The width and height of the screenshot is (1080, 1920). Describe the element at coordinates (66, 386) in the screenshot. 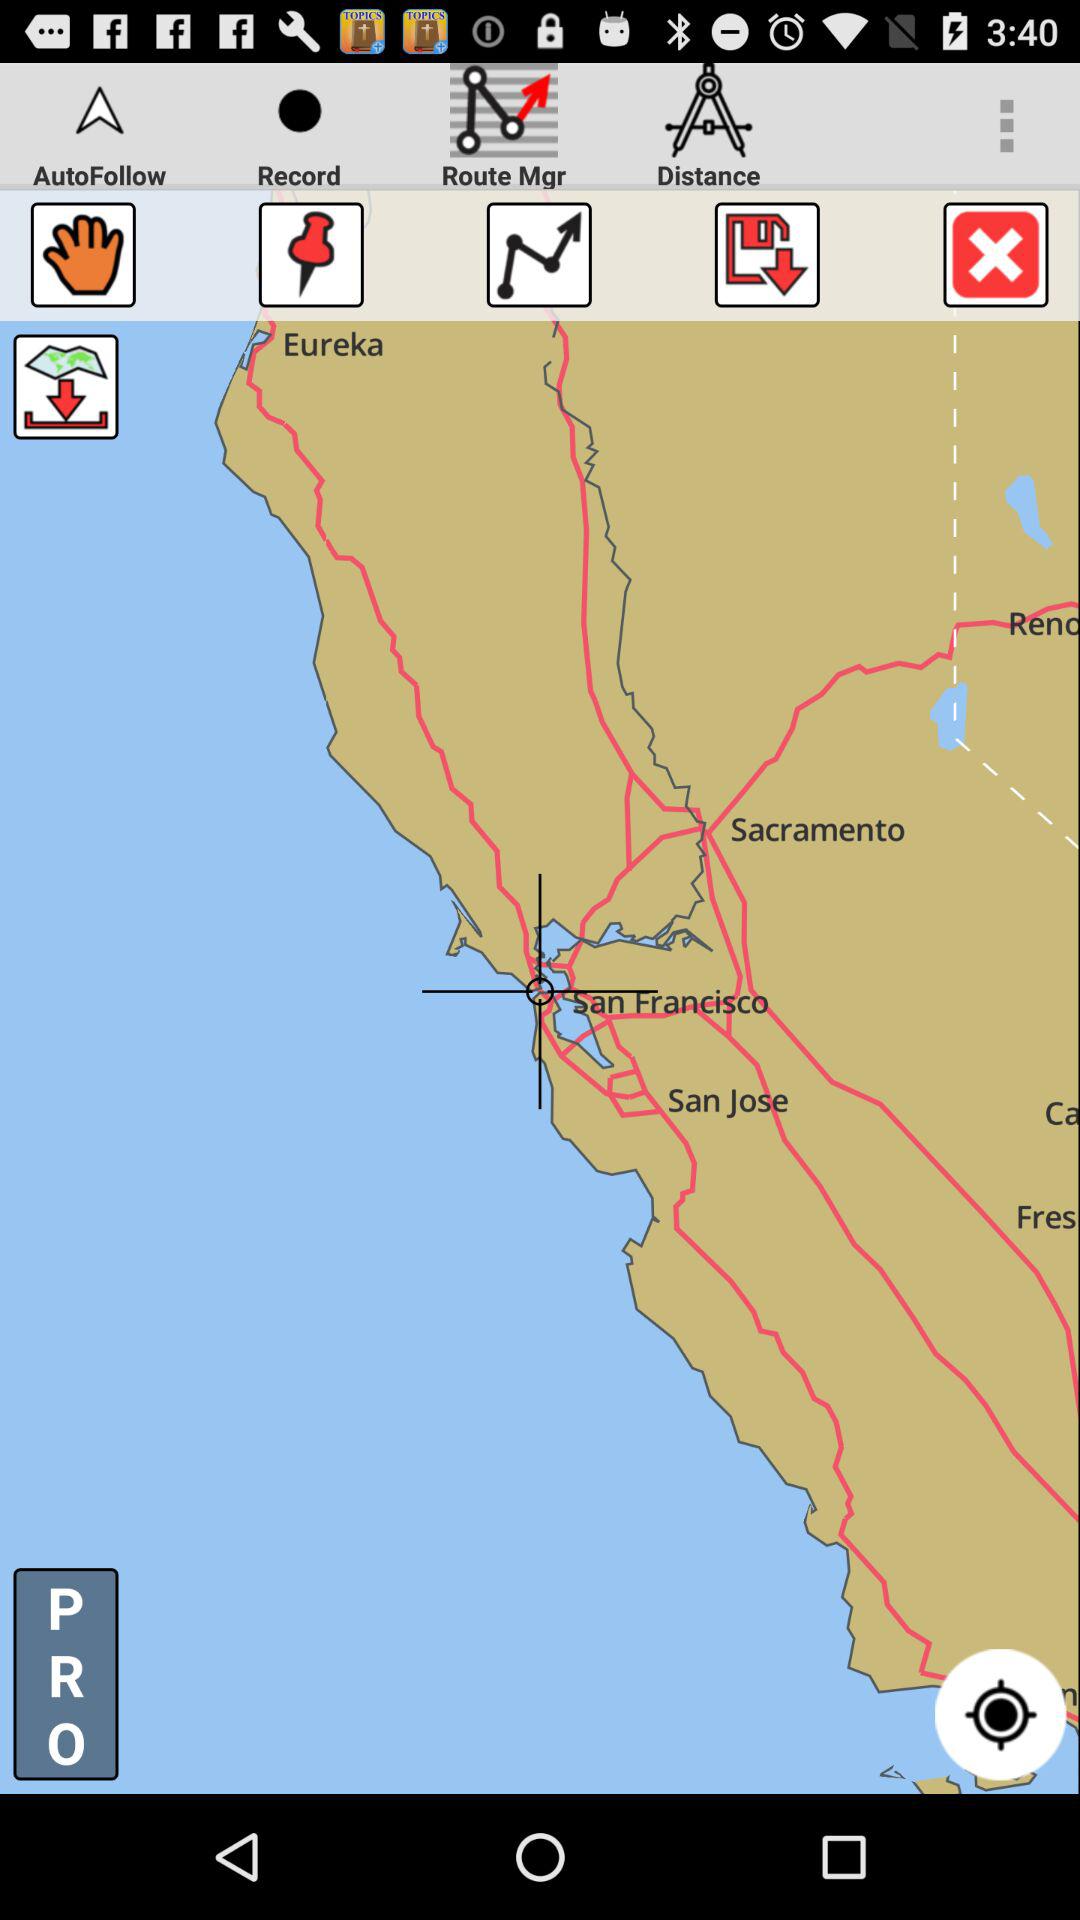

I see `open item above the p
r
o item` at that location.